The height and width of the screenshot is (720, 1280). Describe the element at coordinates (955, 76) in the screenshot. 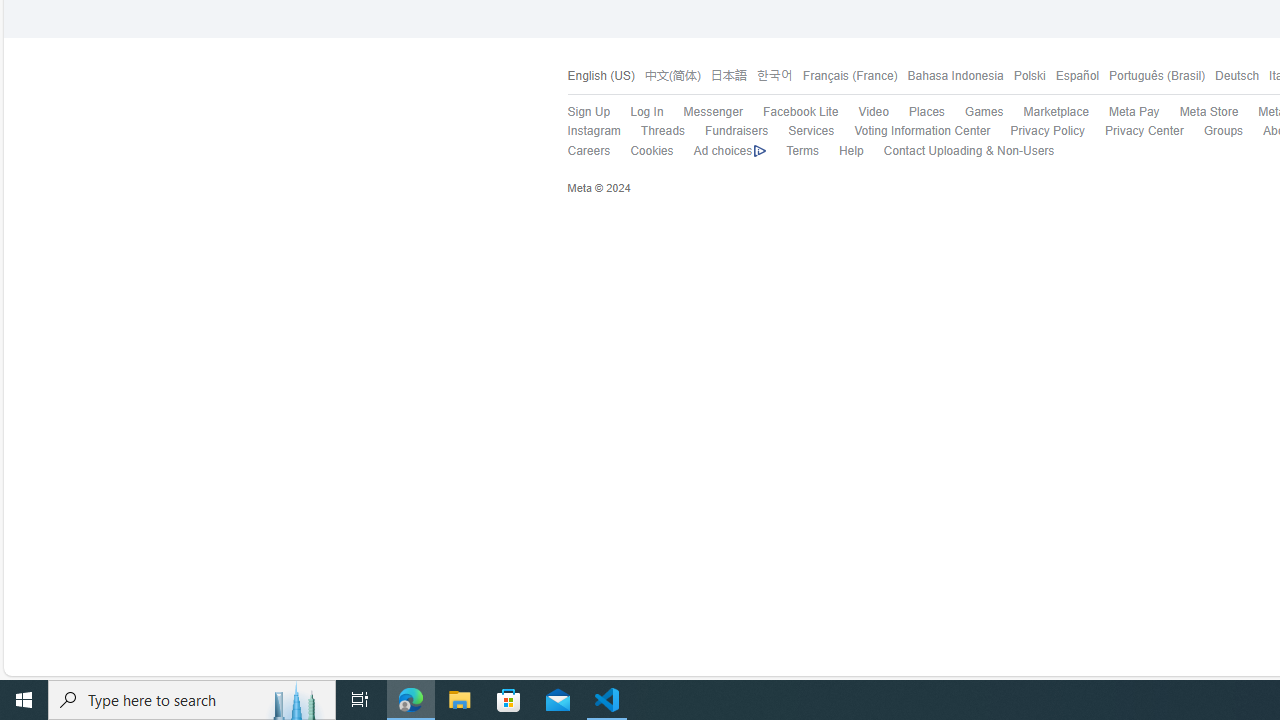

I see `Bahasa Indonesia` at that location.